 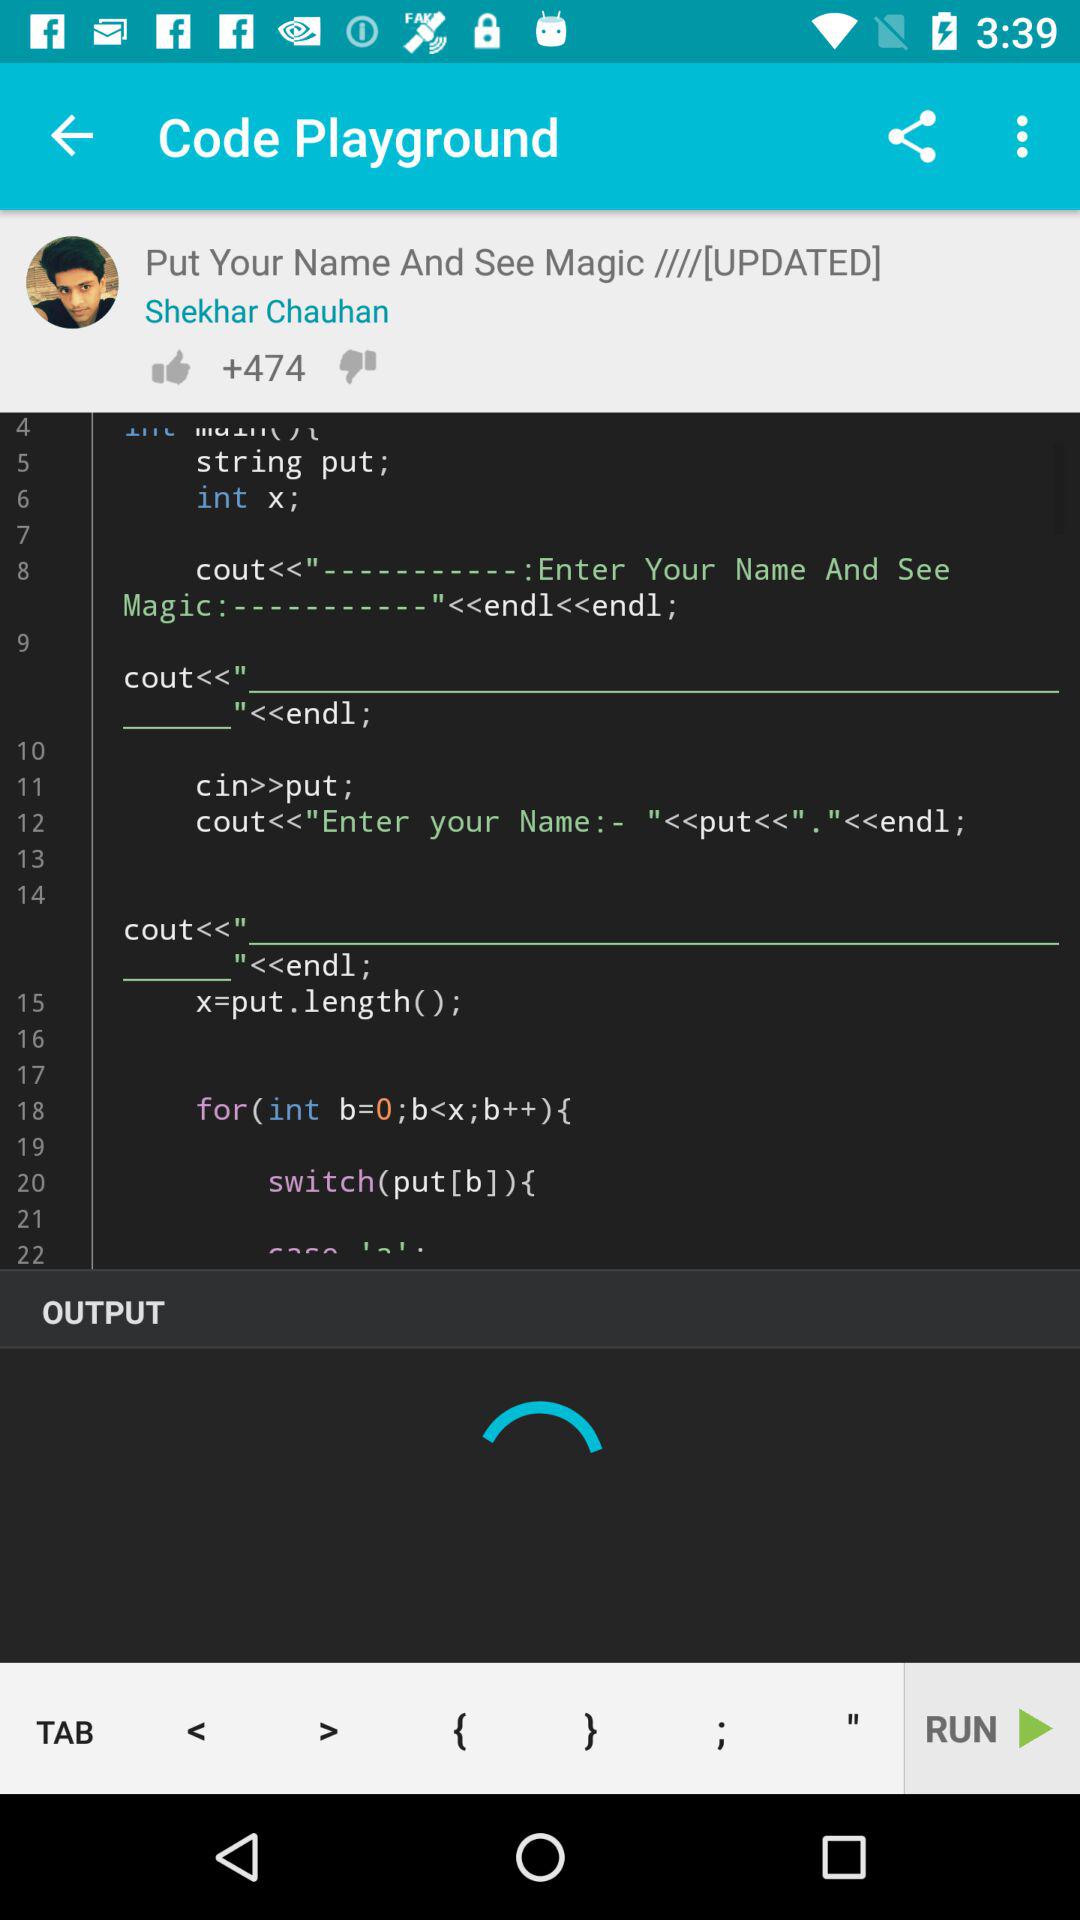 I want to click on dislike, so click(x=357, y=366).